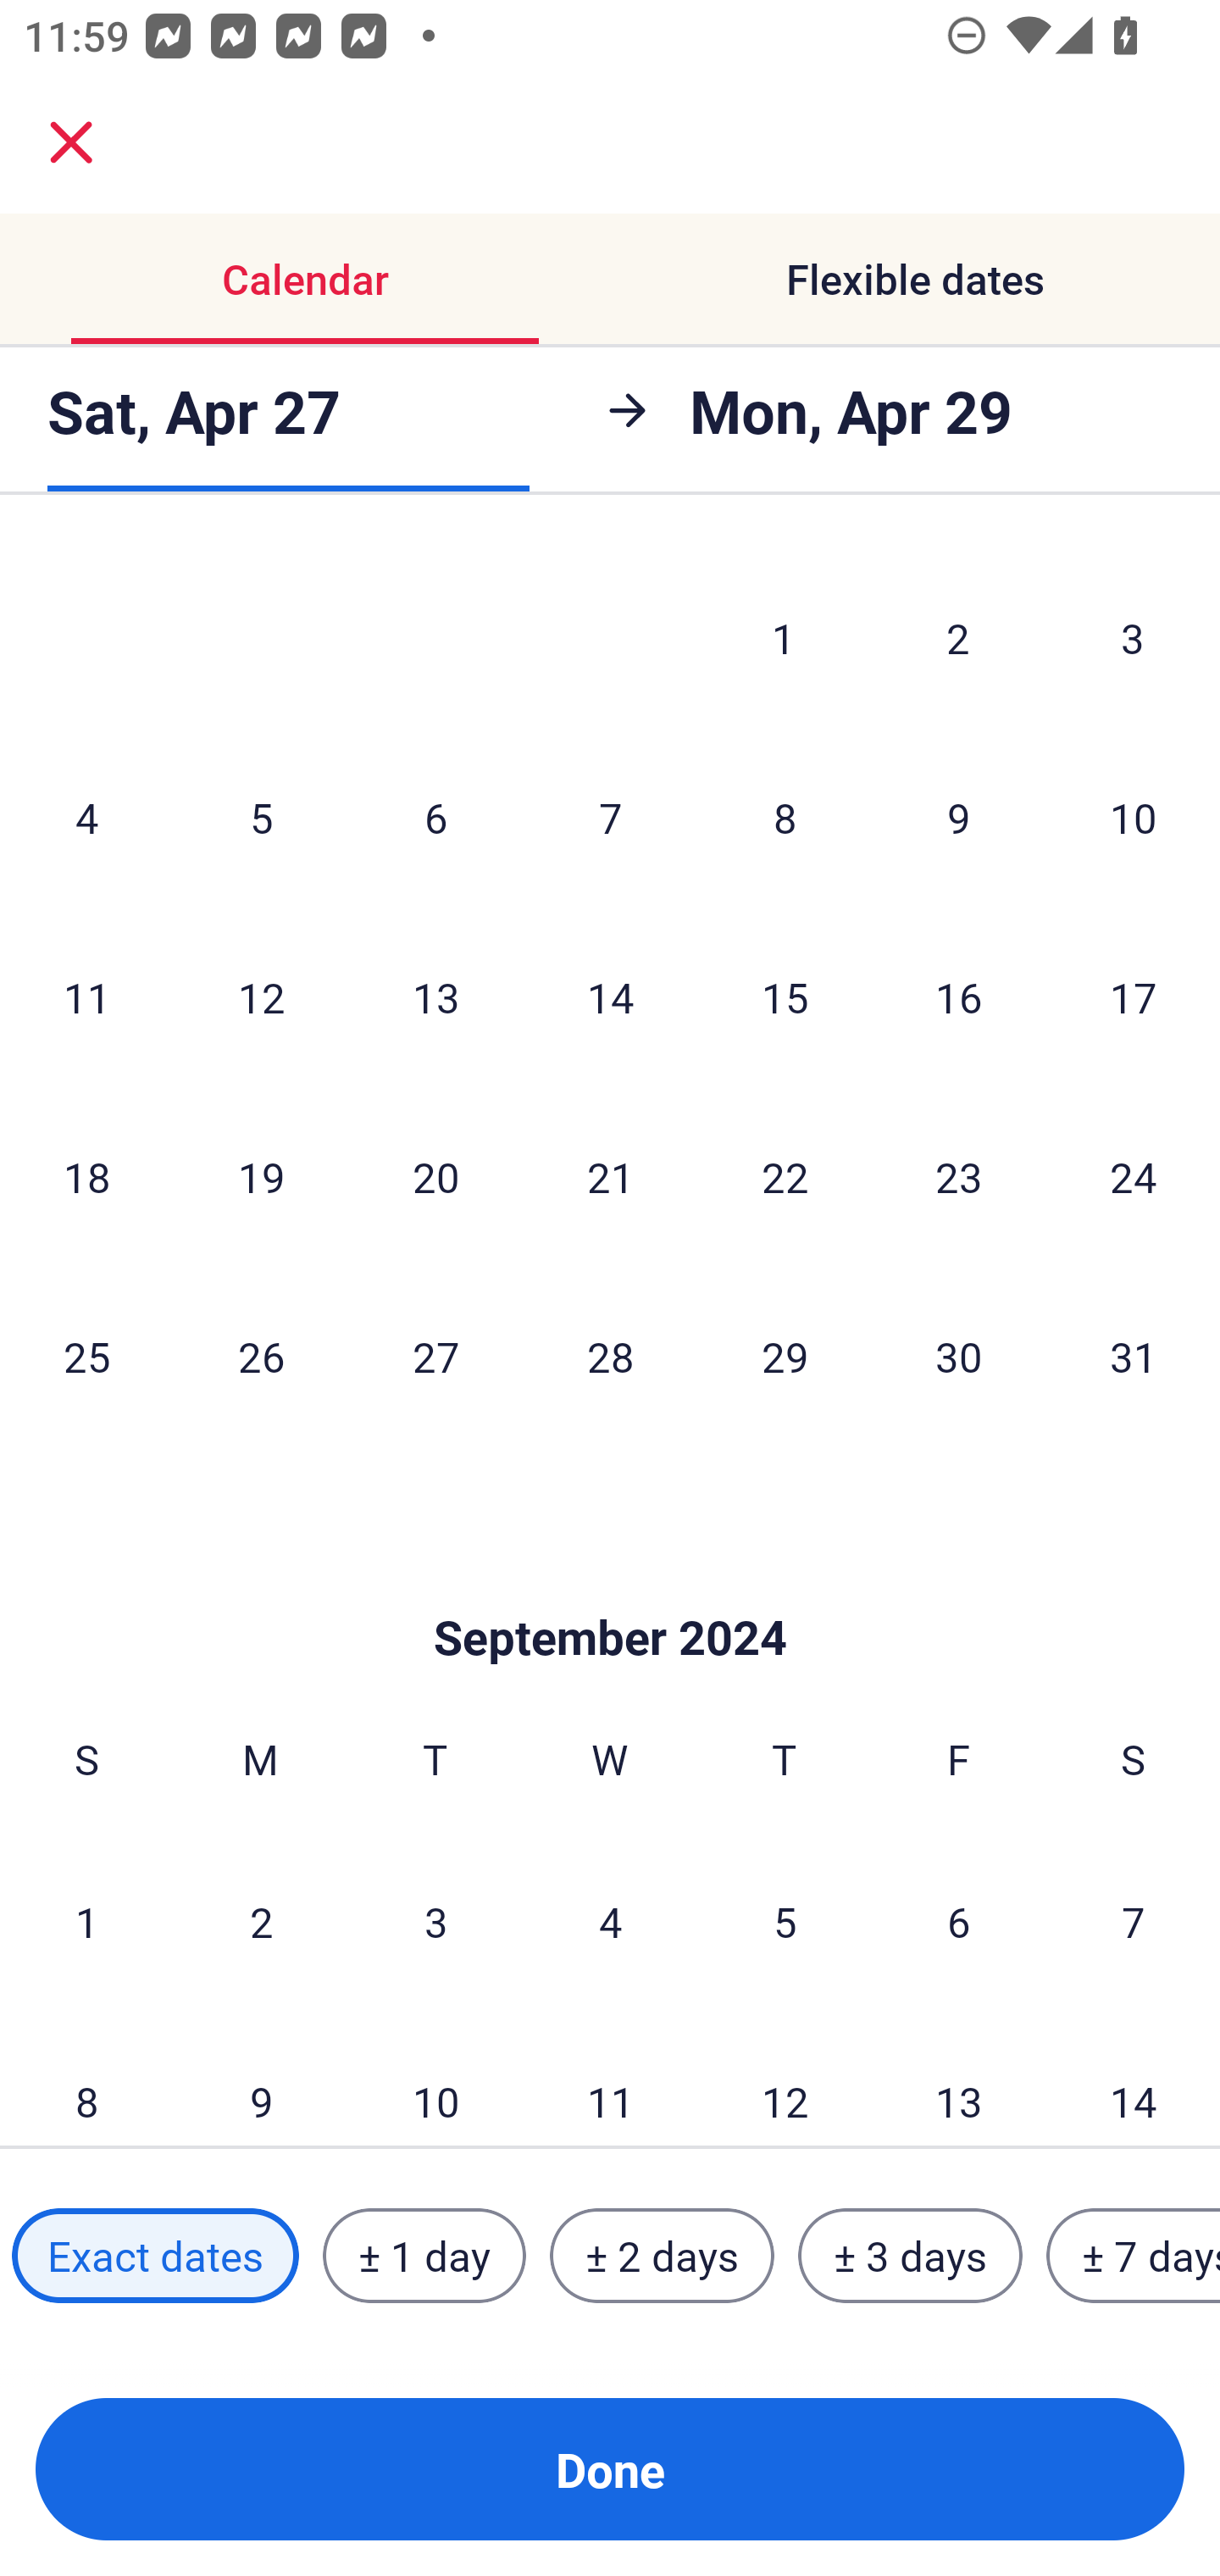  What do you see at coordinates (1134, 2079) in the screenshot?
I see `14 Saturday, September 14, 2024` at bounding box center [1134, 2079].